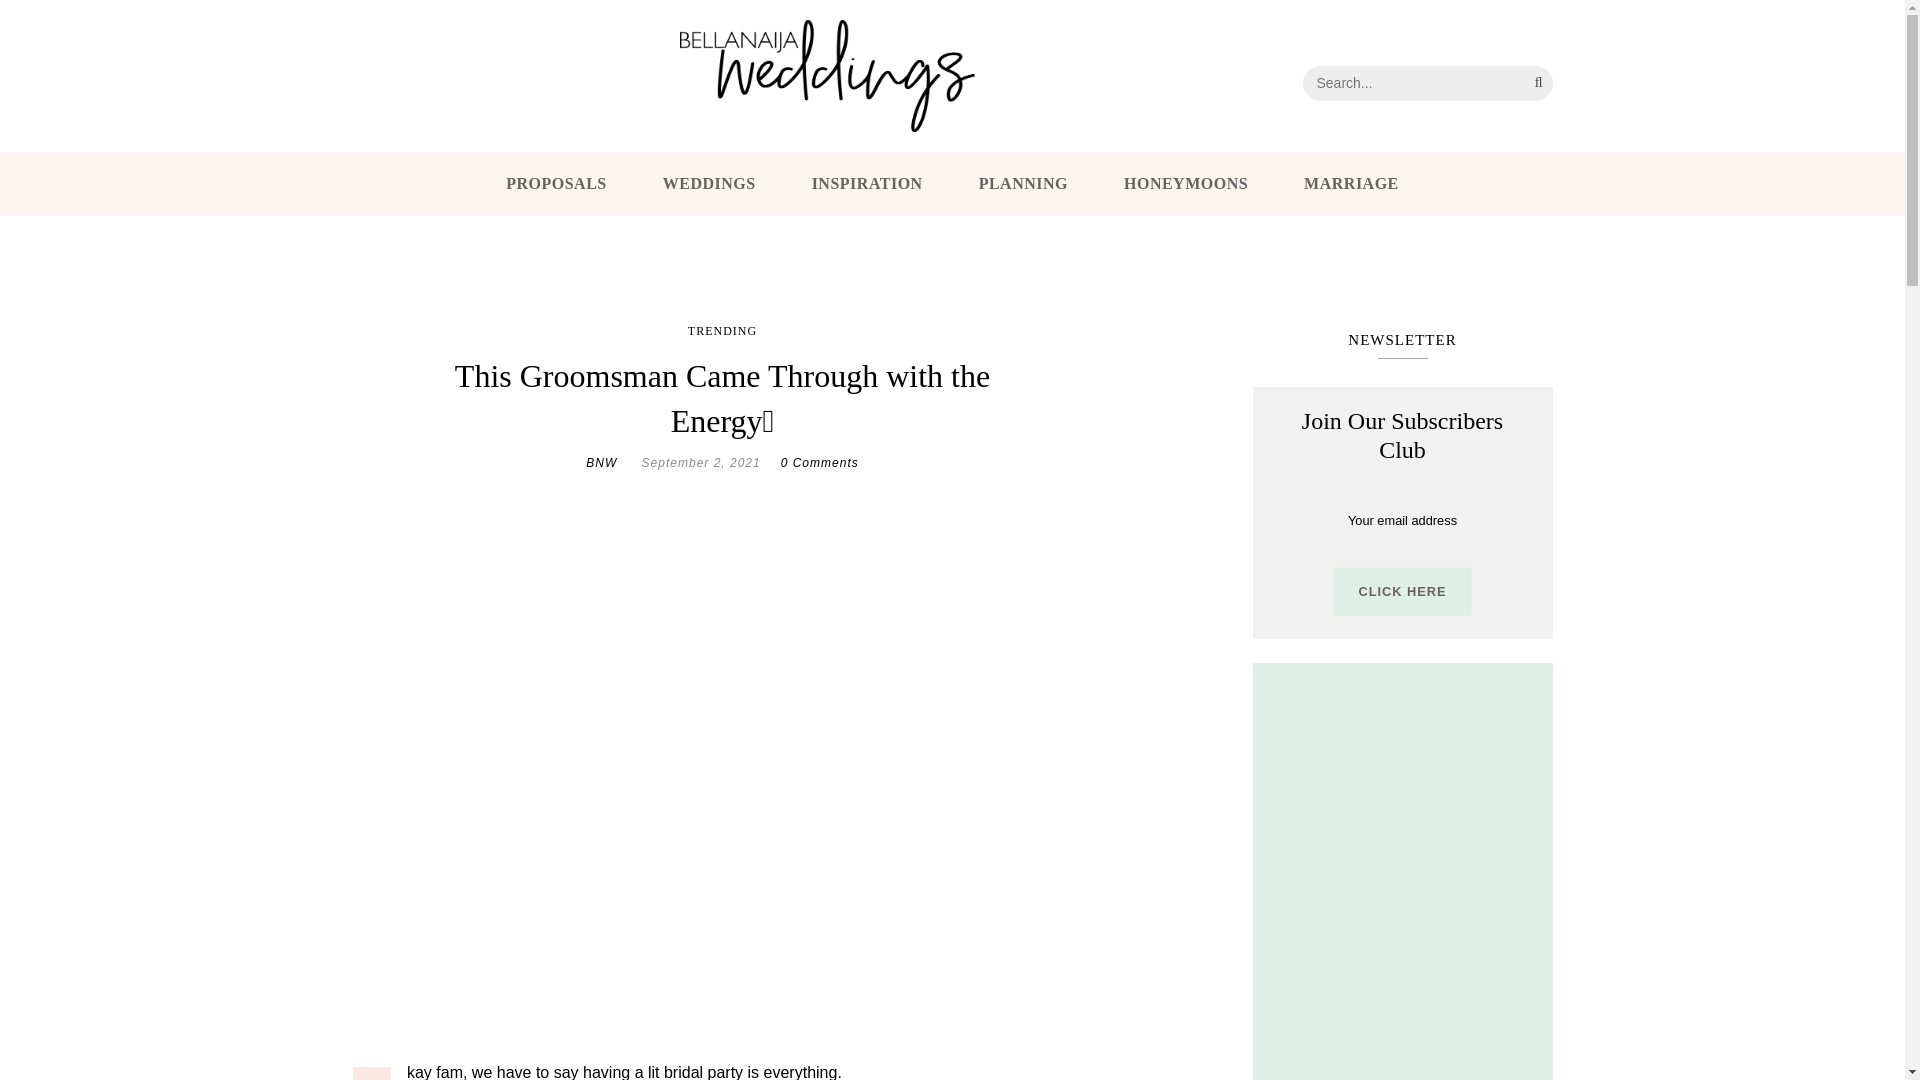 The width and height of the screenshot is (1920, 1080). What do you see at coordinates (600, 462) in the screenshot?
I see `Posts by BNW` at bounding box center [600, 462].